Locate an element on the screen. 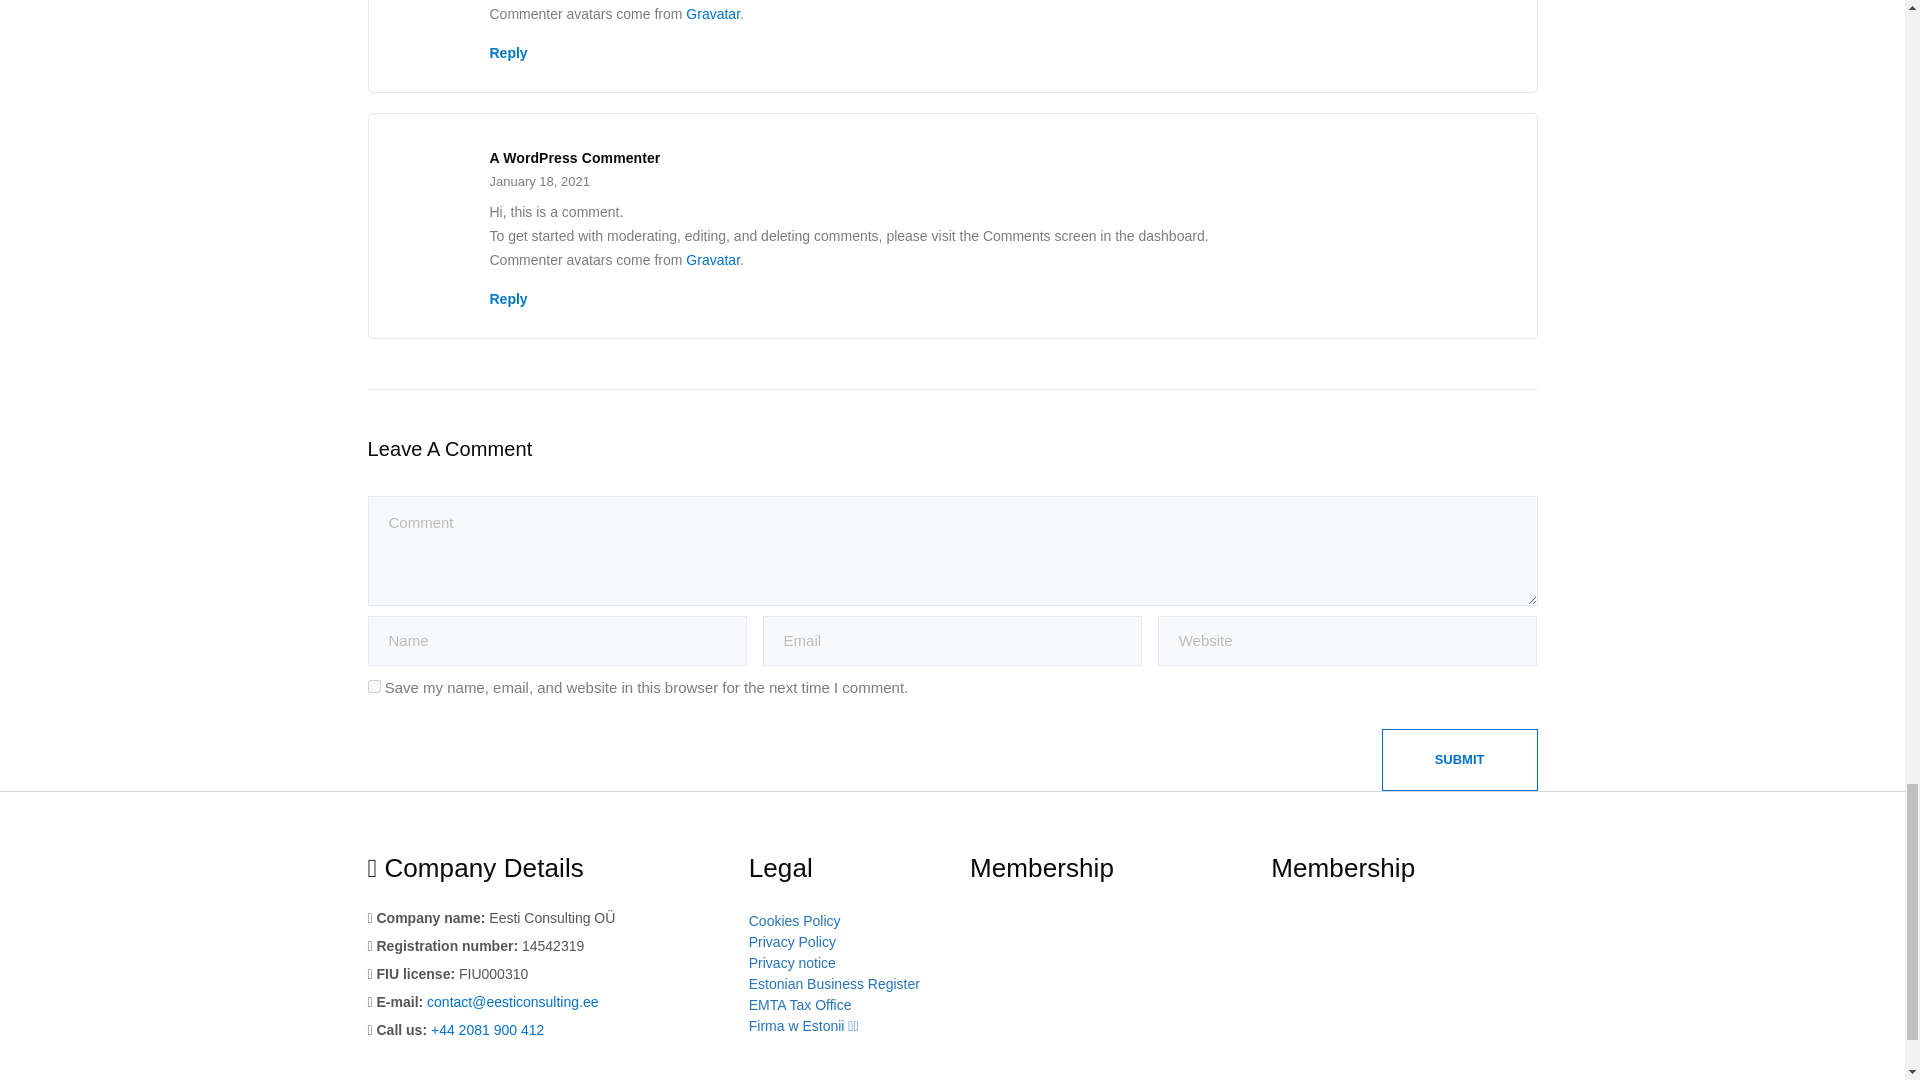  yes is located at coordinates (374, 686).